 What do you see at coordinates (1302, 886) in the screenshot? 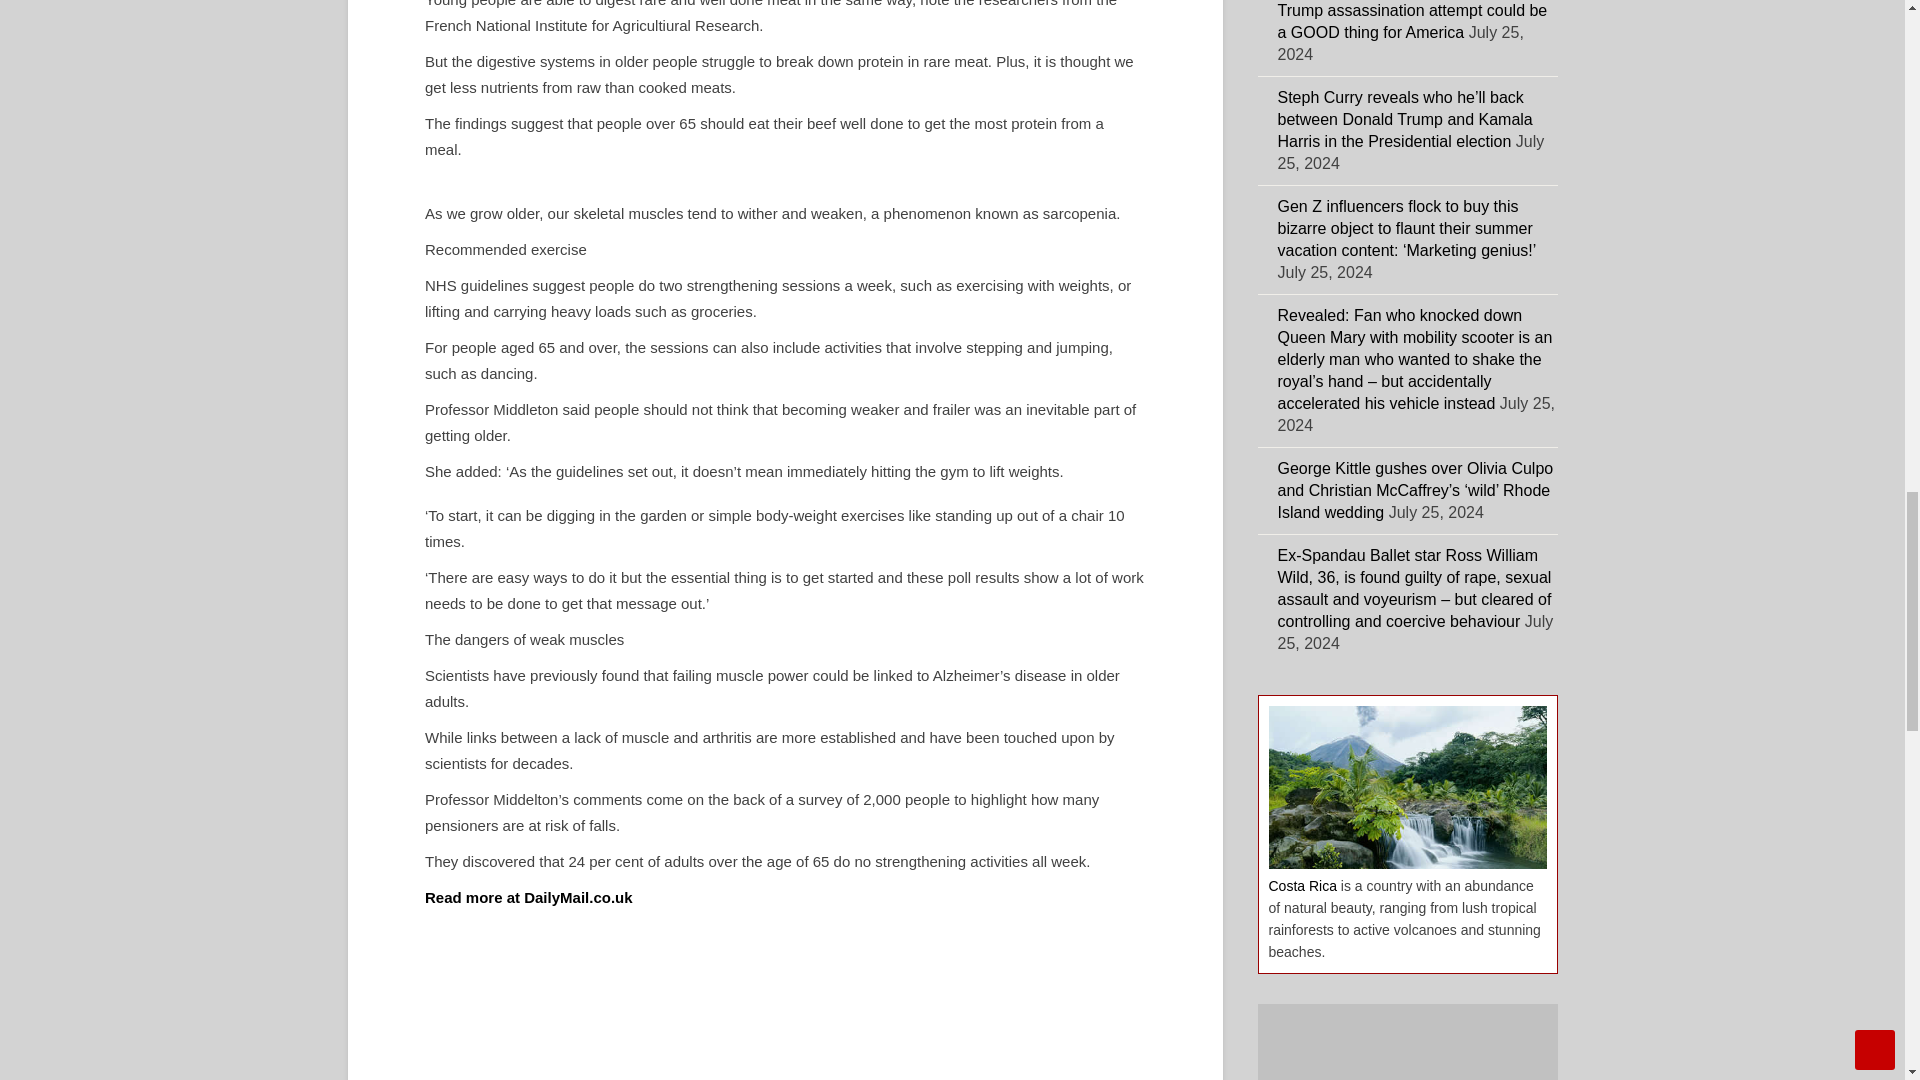
I see `Costa Rica` at bounding box center [1302, 886].